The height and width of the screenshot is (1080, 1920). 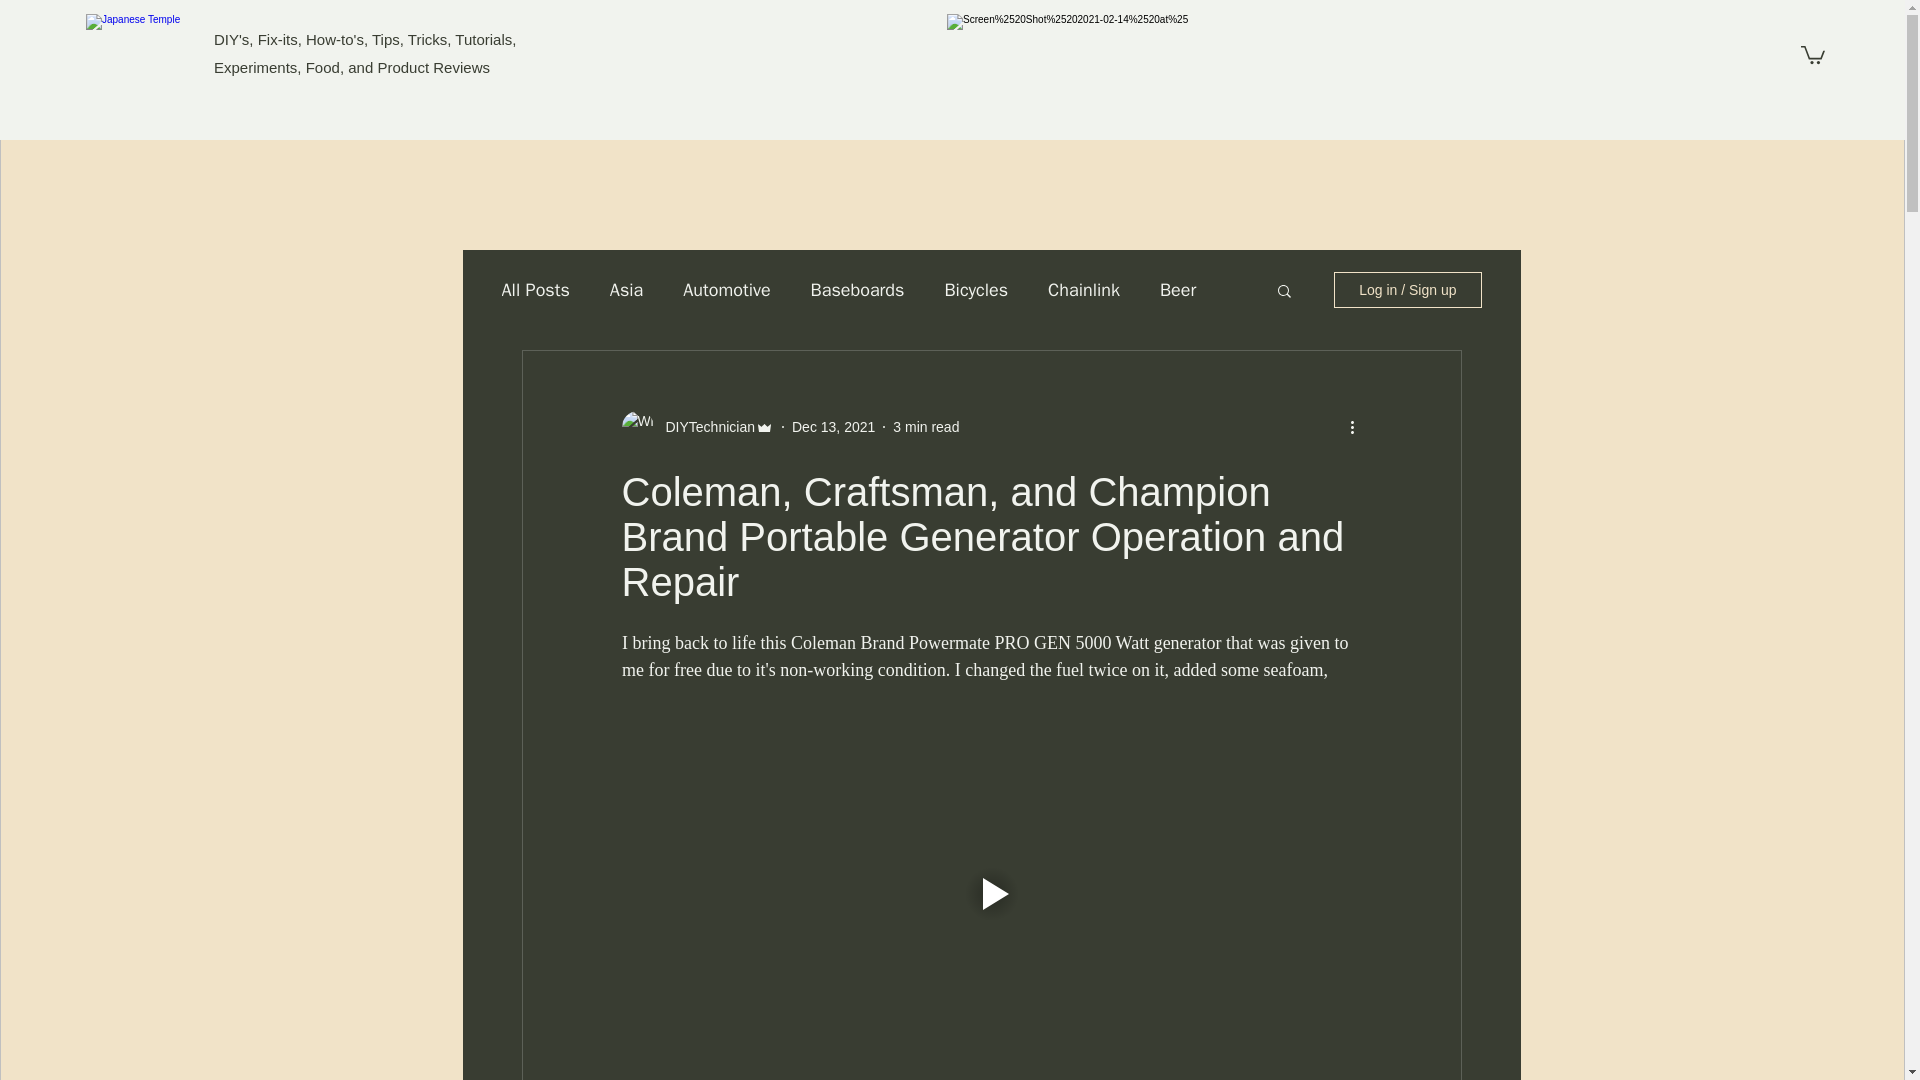 What do you see at coordinates (925, 427) in the screenshot?
I see `3 min read` at bounding box center [925, 427].